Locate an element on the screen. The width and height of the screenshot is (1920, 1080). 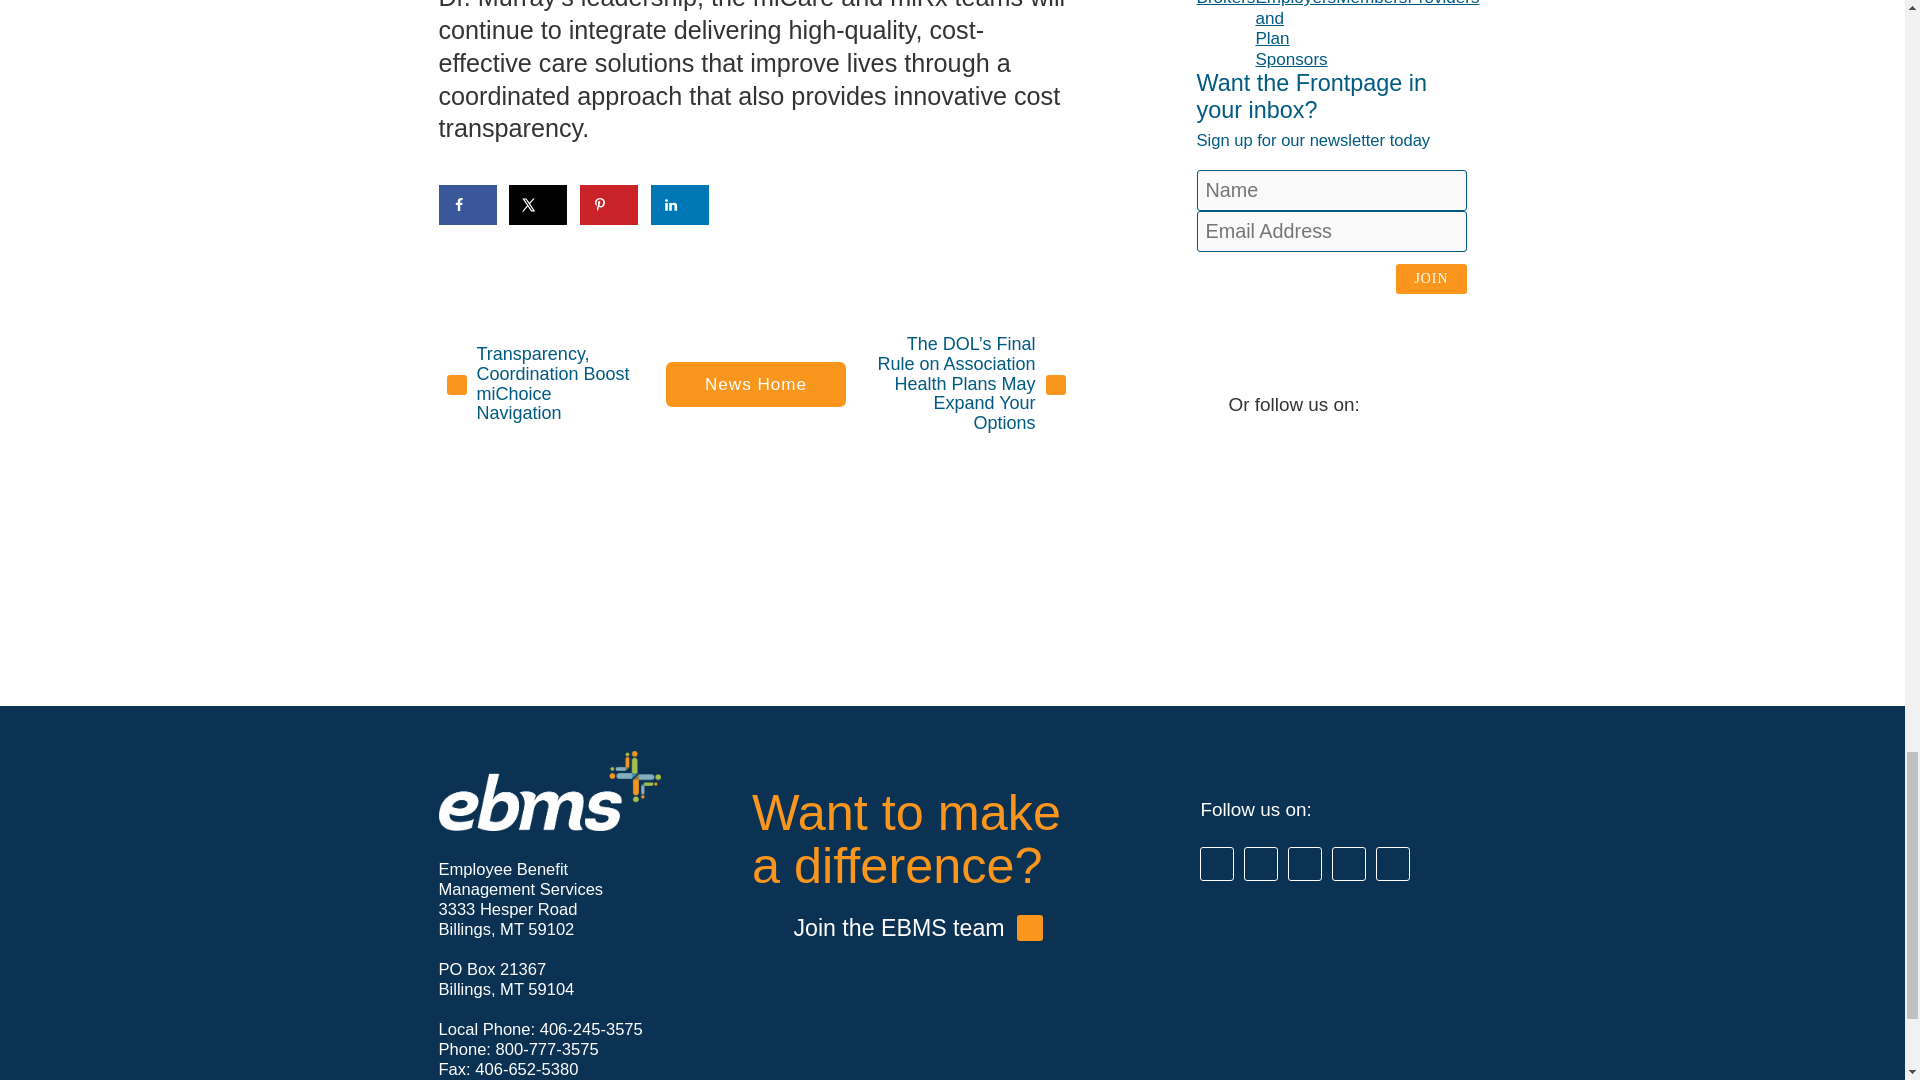
ebms is located at coordinates (548, 790).